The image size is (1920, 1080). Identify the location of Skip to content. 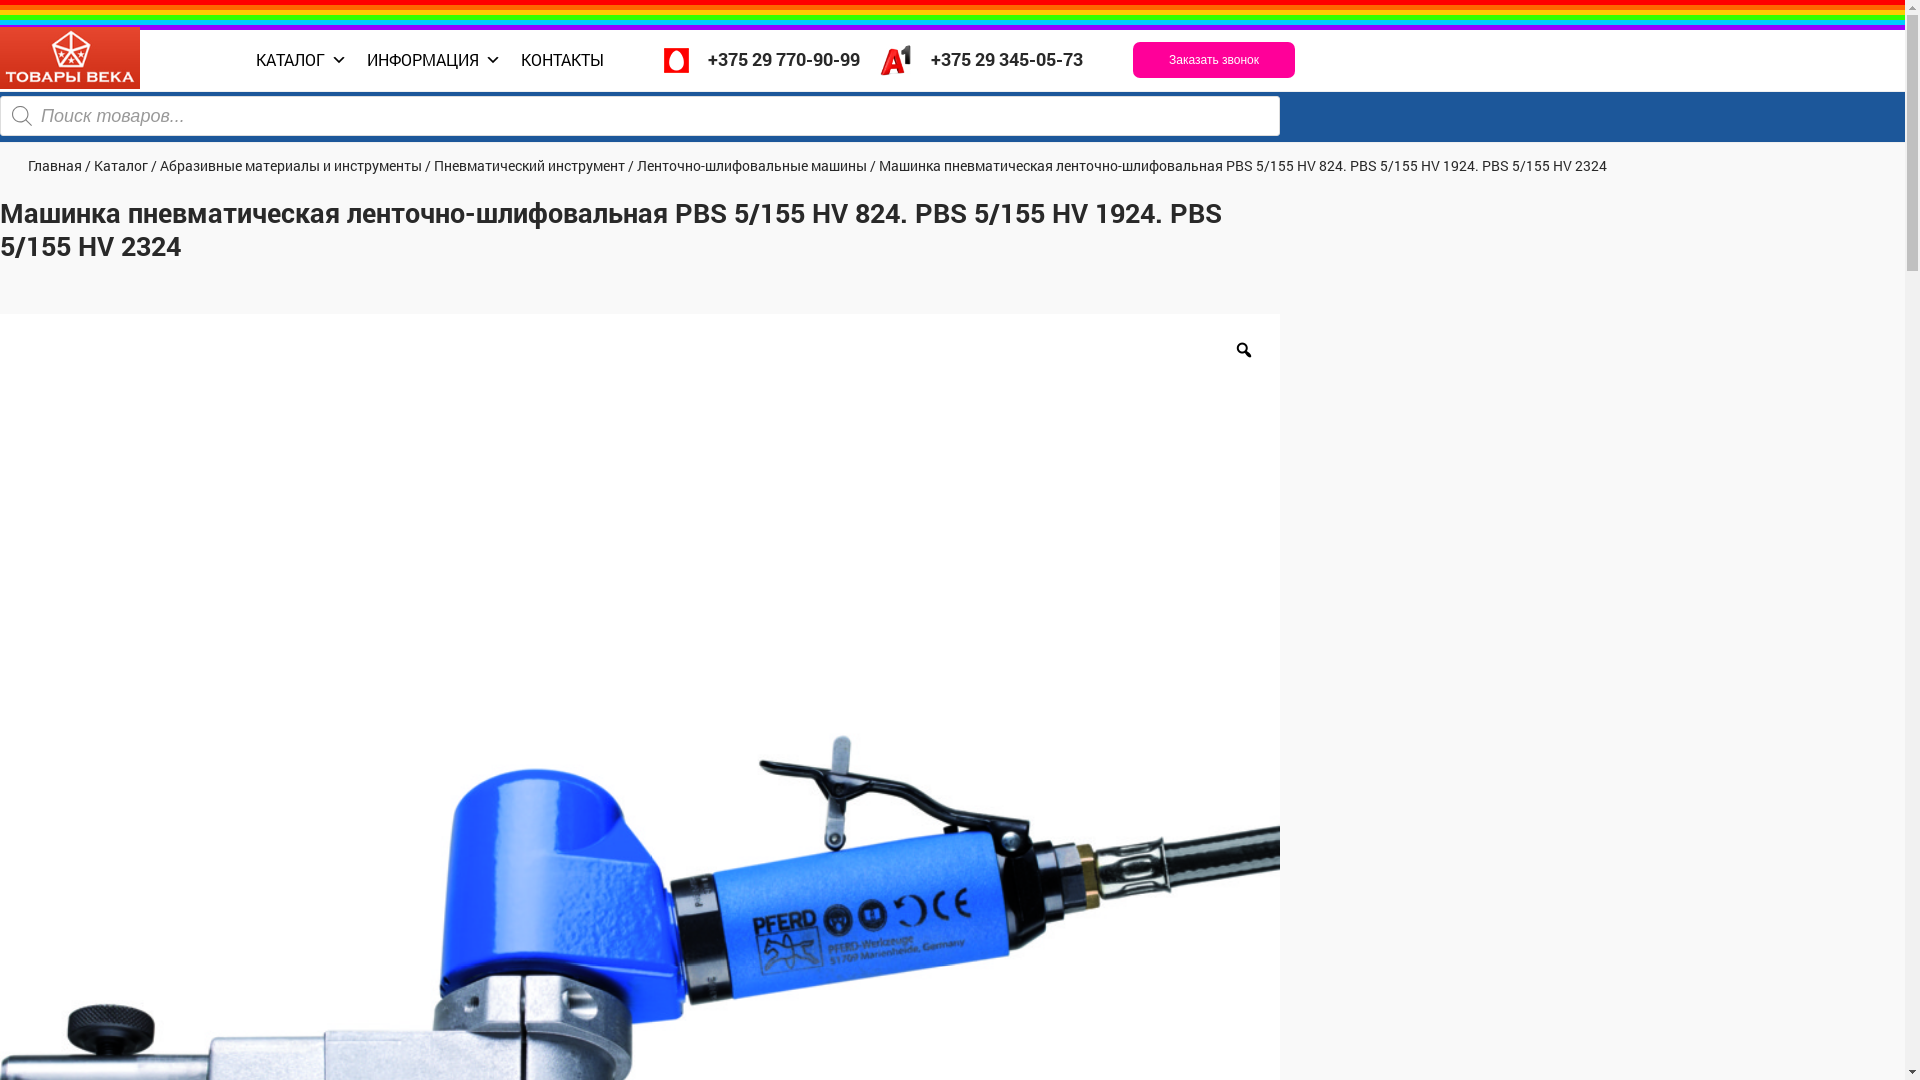
(0, 158).